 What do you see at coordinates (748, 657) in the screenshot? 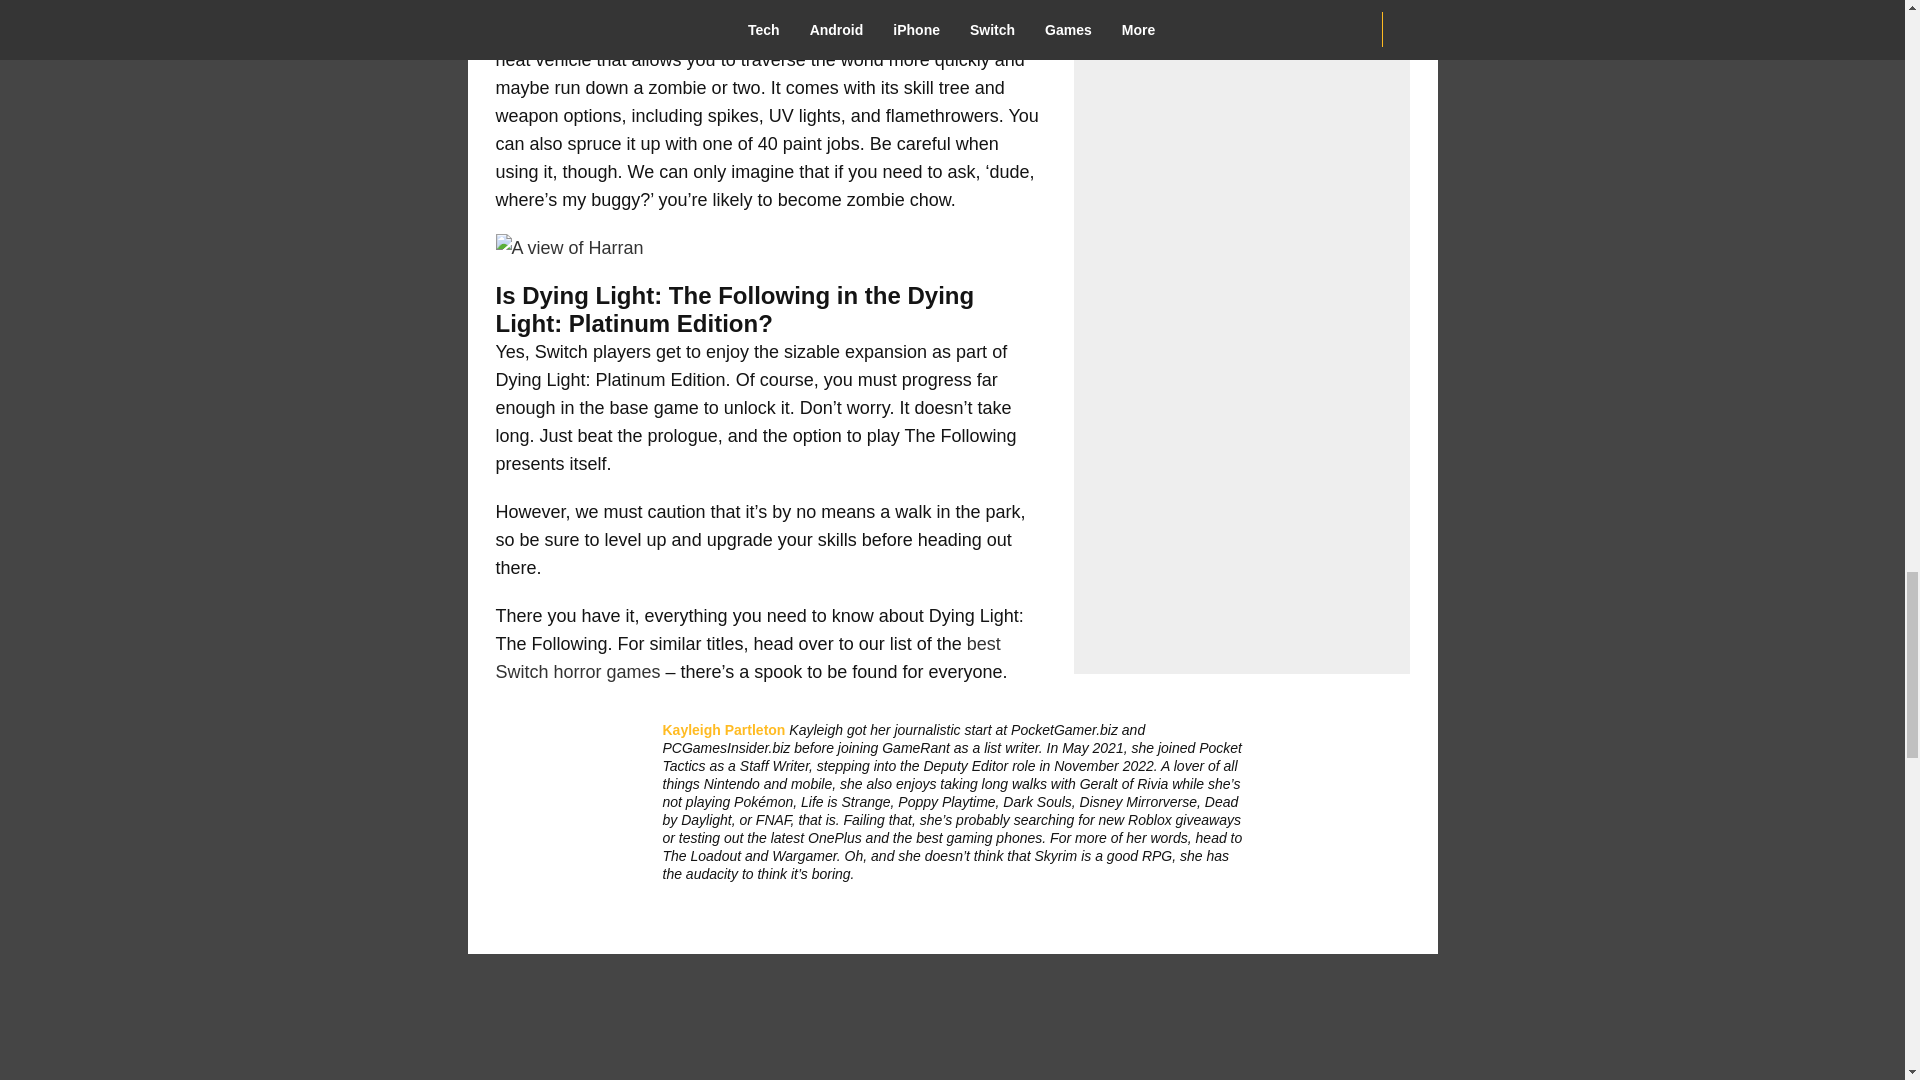
I see `best Switch horror games` at bounding box center [748, 657].